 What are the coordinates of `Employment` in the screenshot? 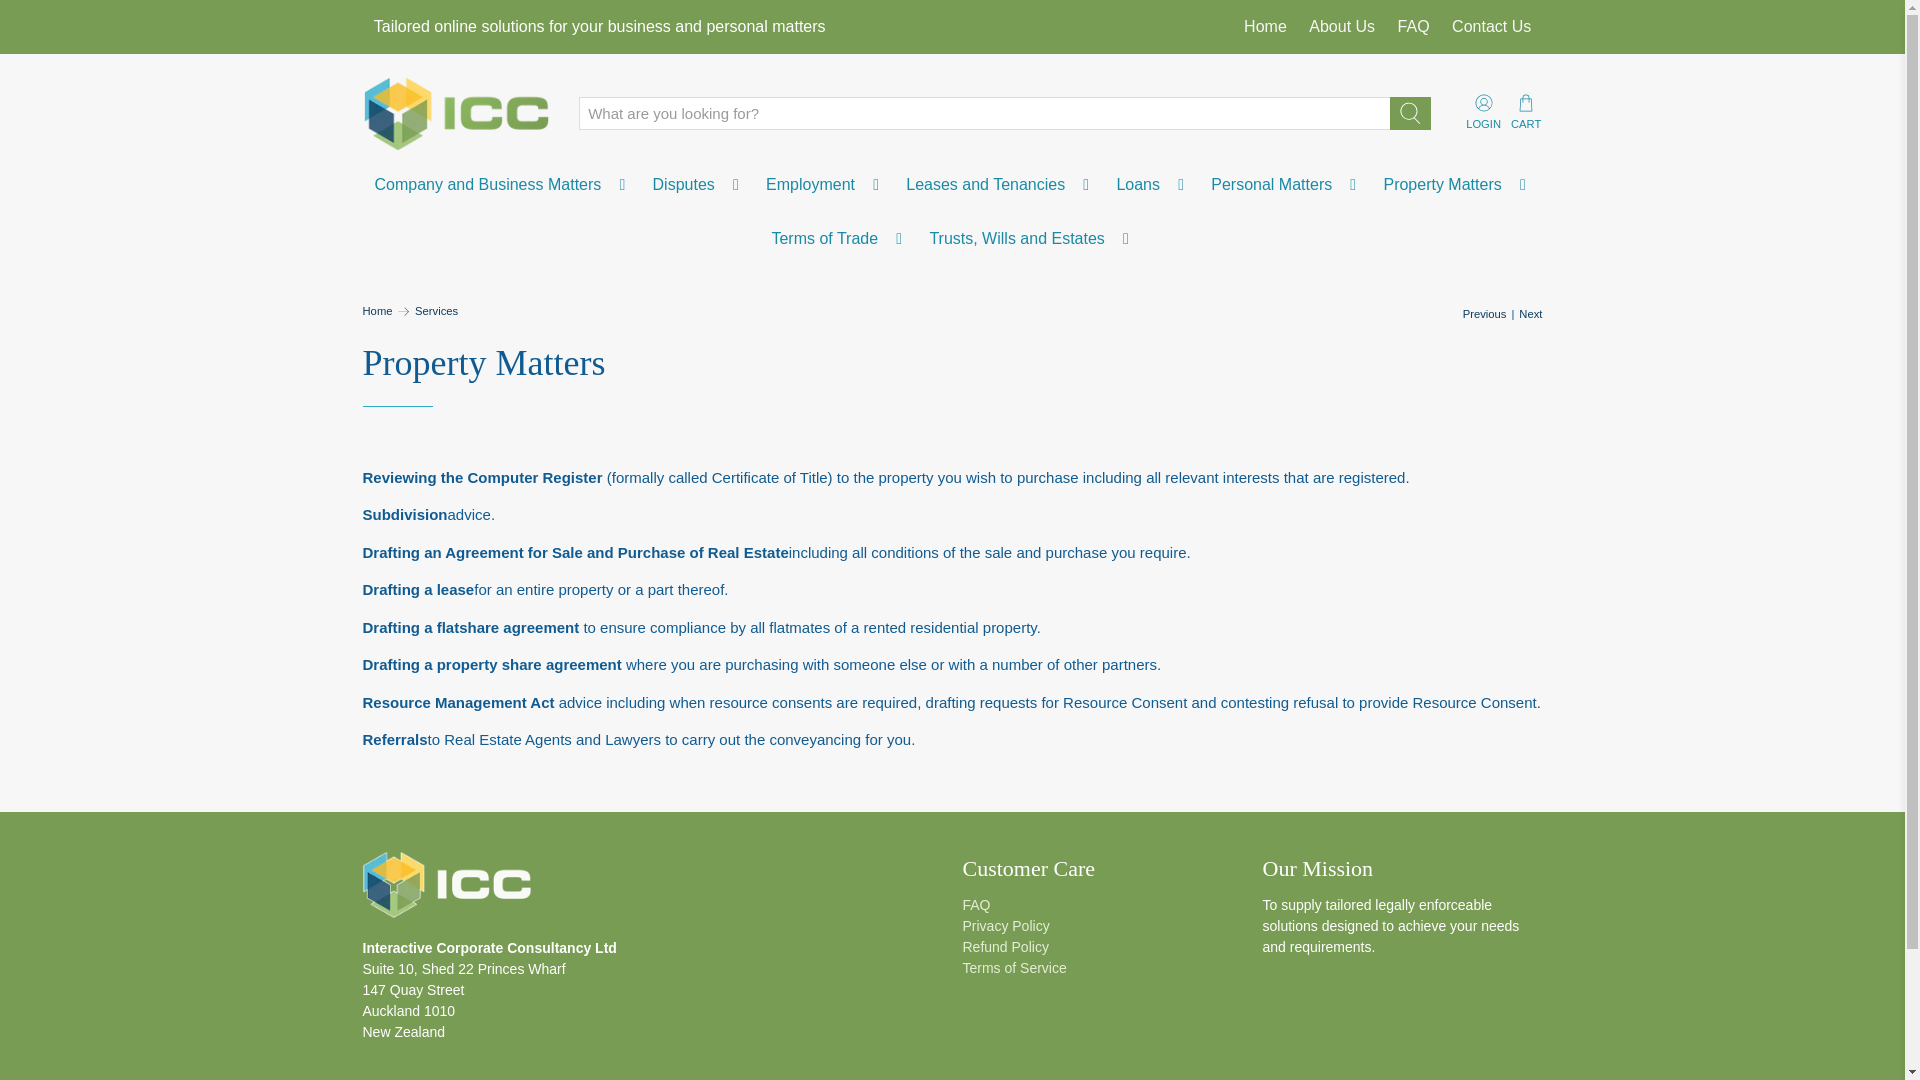 It's located at (824, 184).